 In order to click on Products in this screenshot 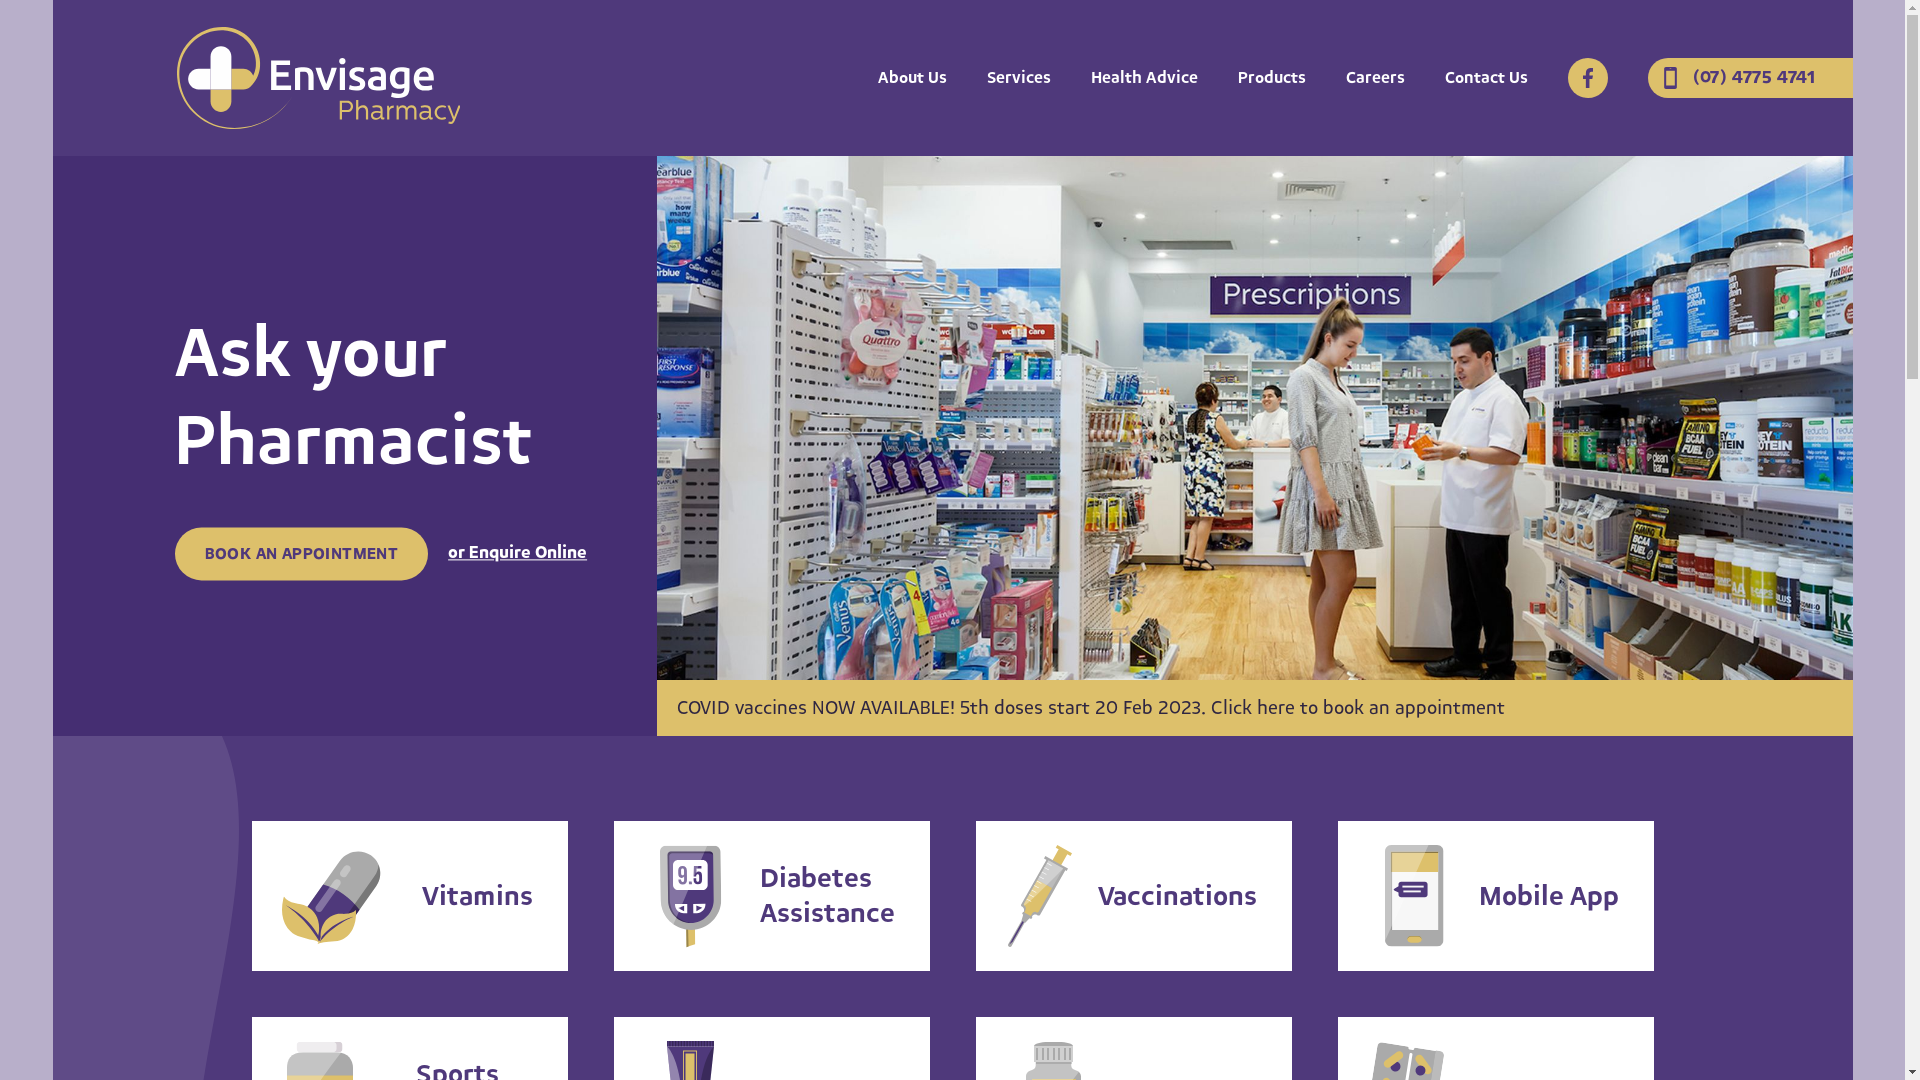, I will do `click(1272, 78)`.